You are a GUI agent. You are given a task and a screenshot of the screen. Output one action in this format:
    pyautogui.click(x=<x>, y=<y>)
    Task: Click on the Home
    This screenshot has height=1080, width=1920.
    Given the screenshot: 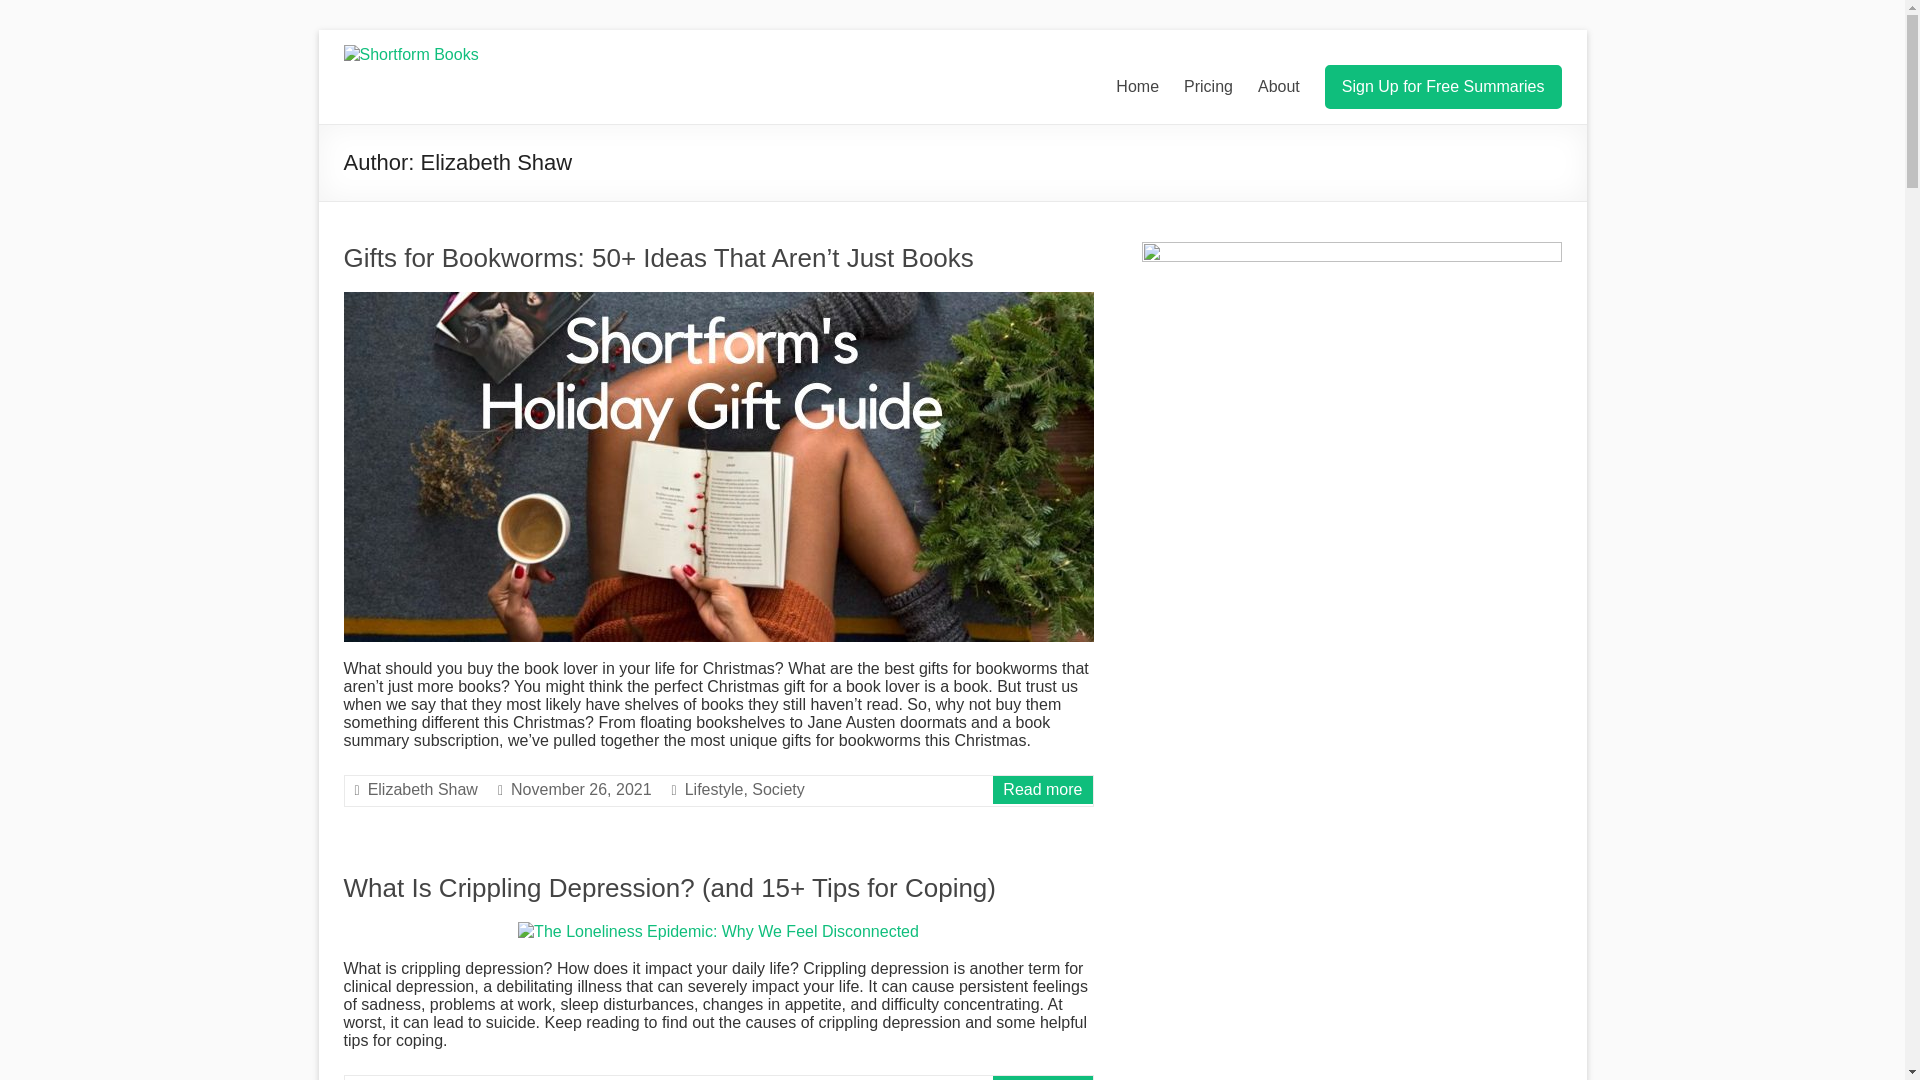 What is the action you would take?
    pyautogui.click(x=1137, y=86)
    